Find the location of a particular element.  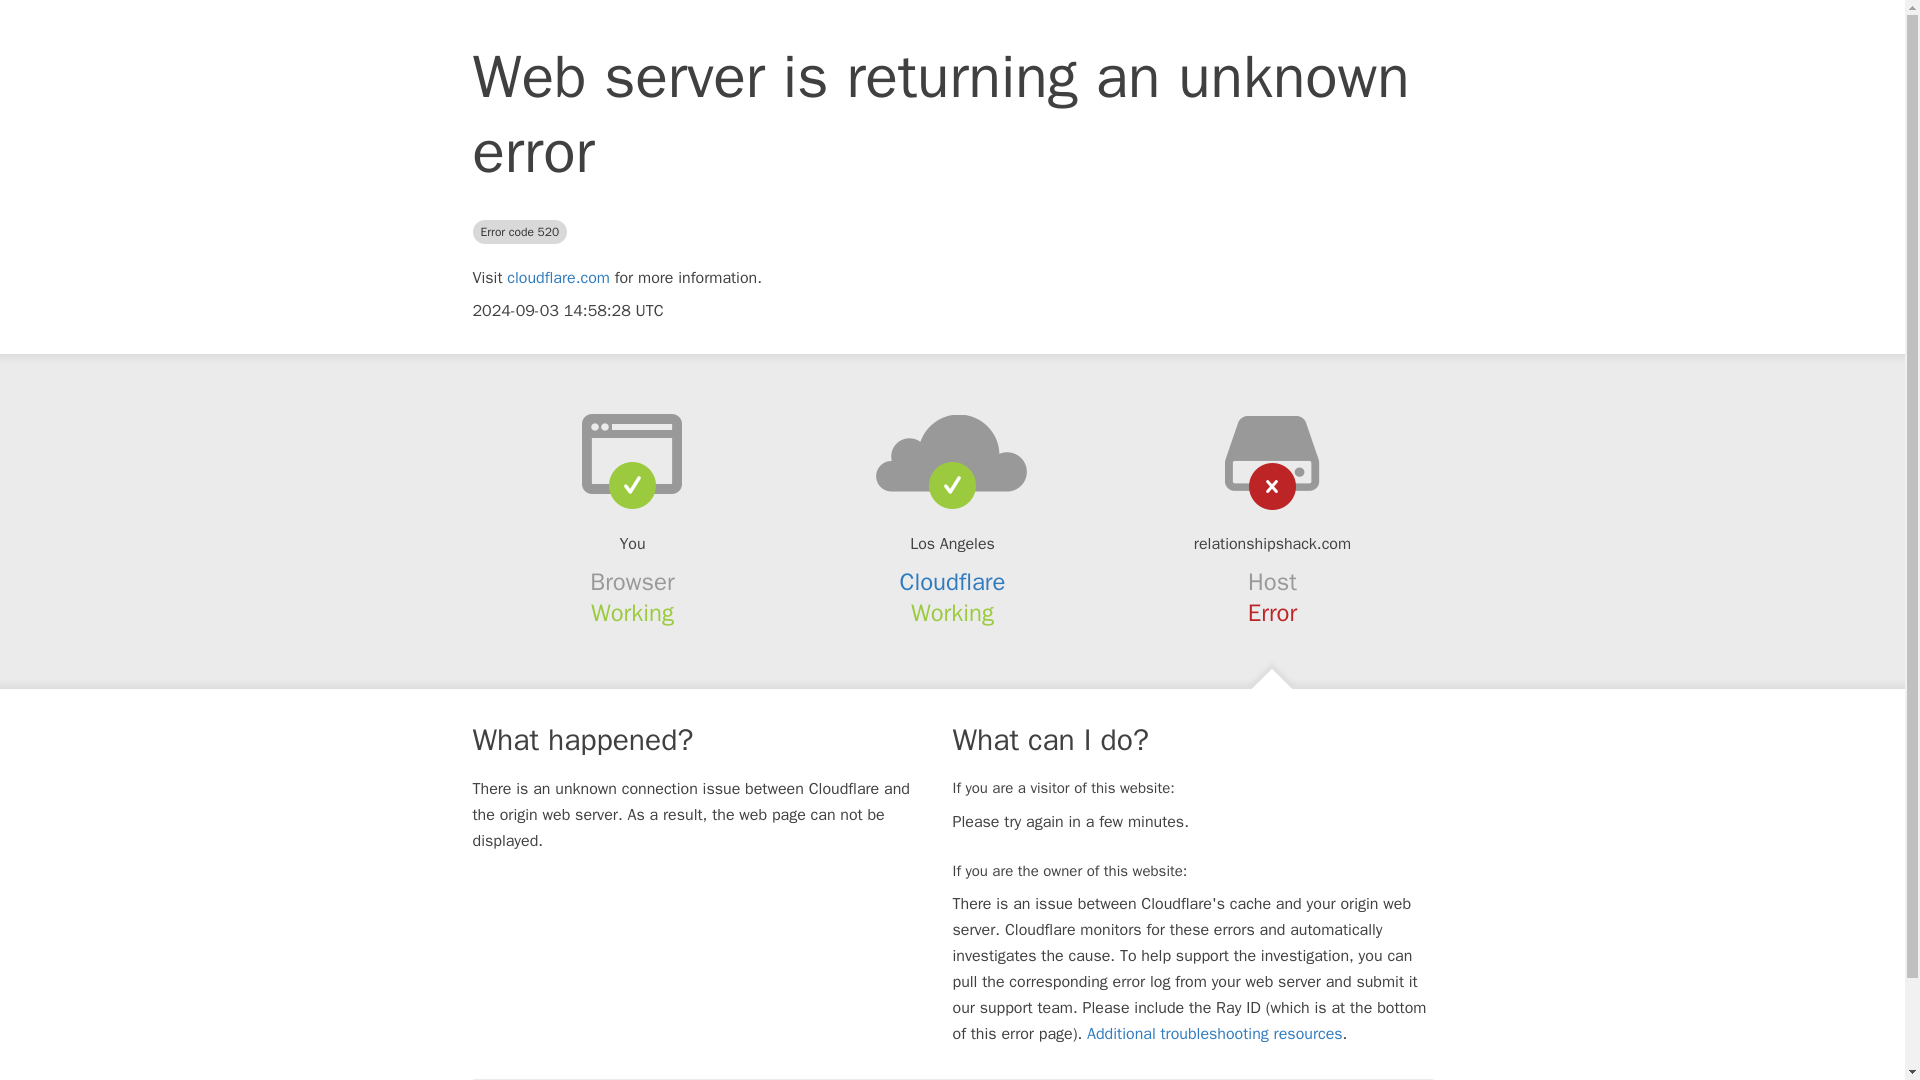

Cloudflare is located at coordinates (953, 582).